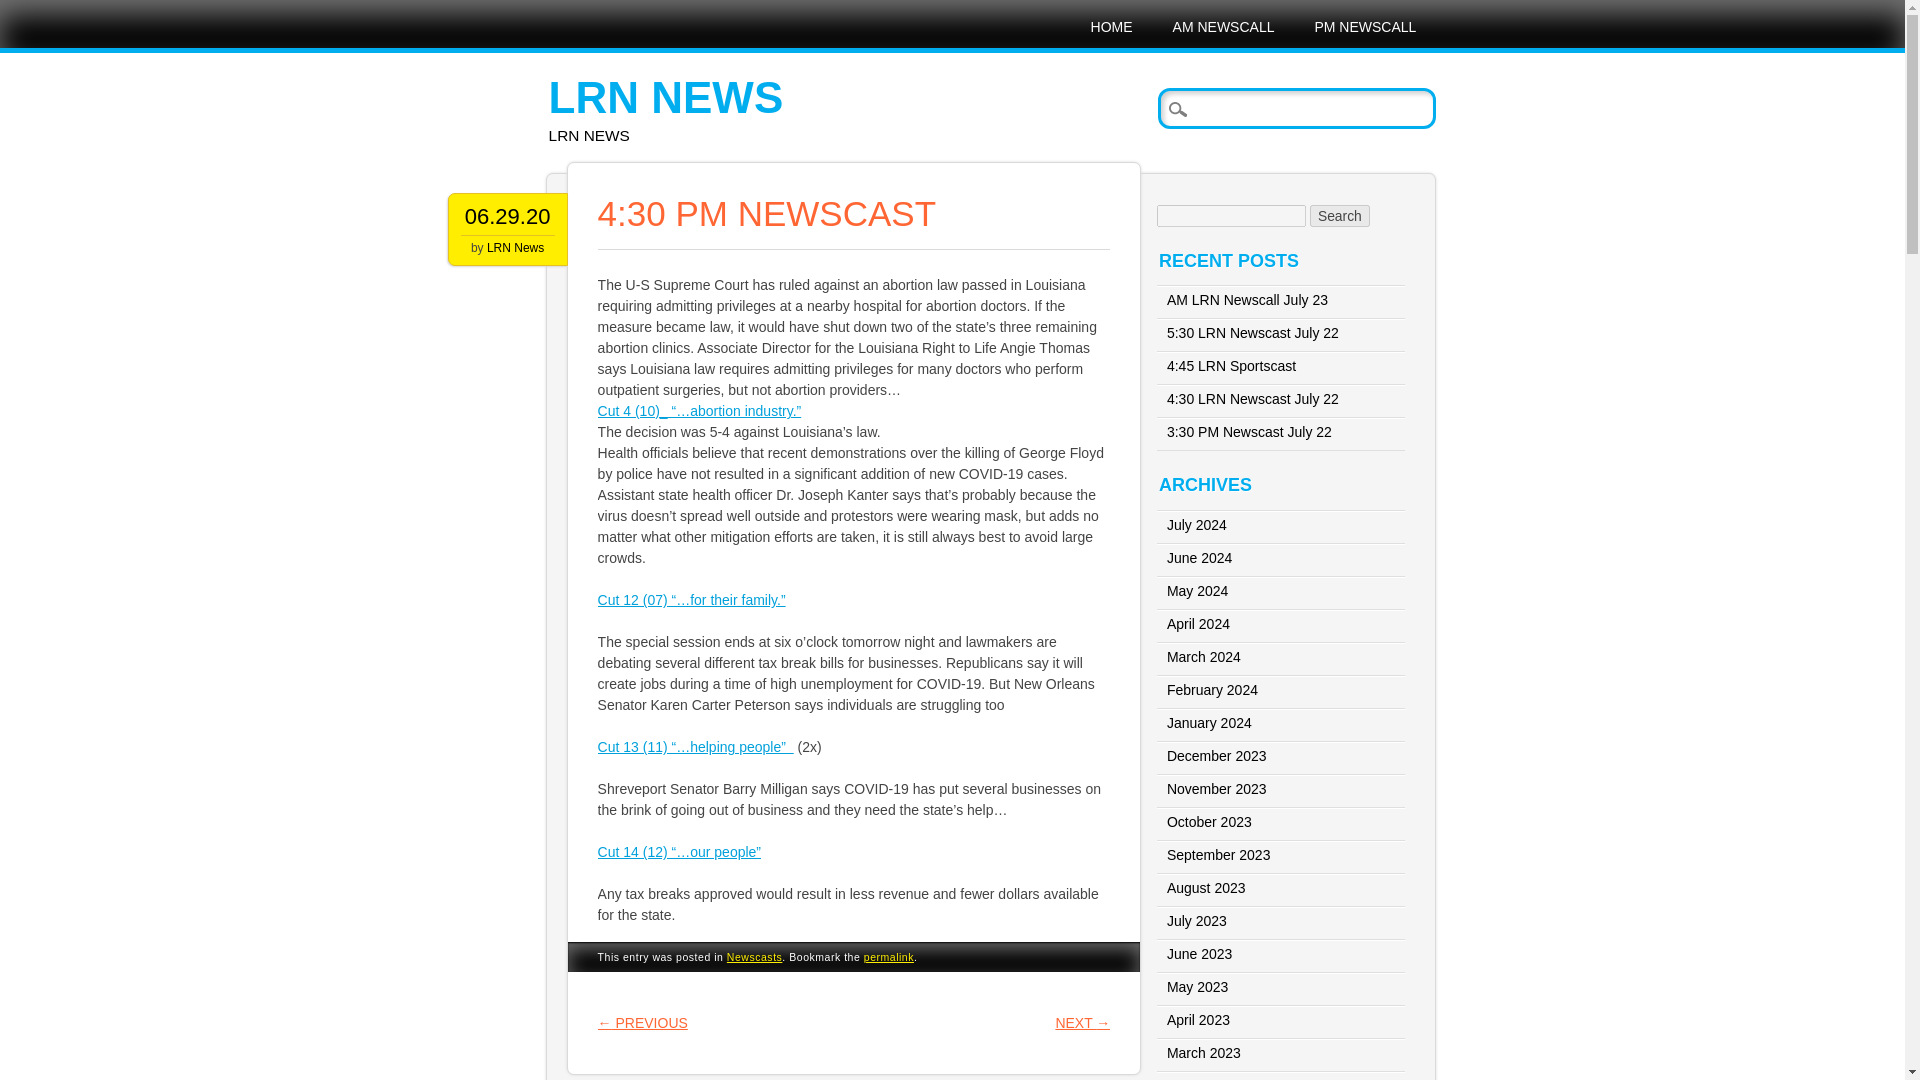 This screenshot has width=1920, height=1080. Describe the element at coordinates (1250, 432) in the screenshot. I see `3:30 PM Newscast July 22` at that location.